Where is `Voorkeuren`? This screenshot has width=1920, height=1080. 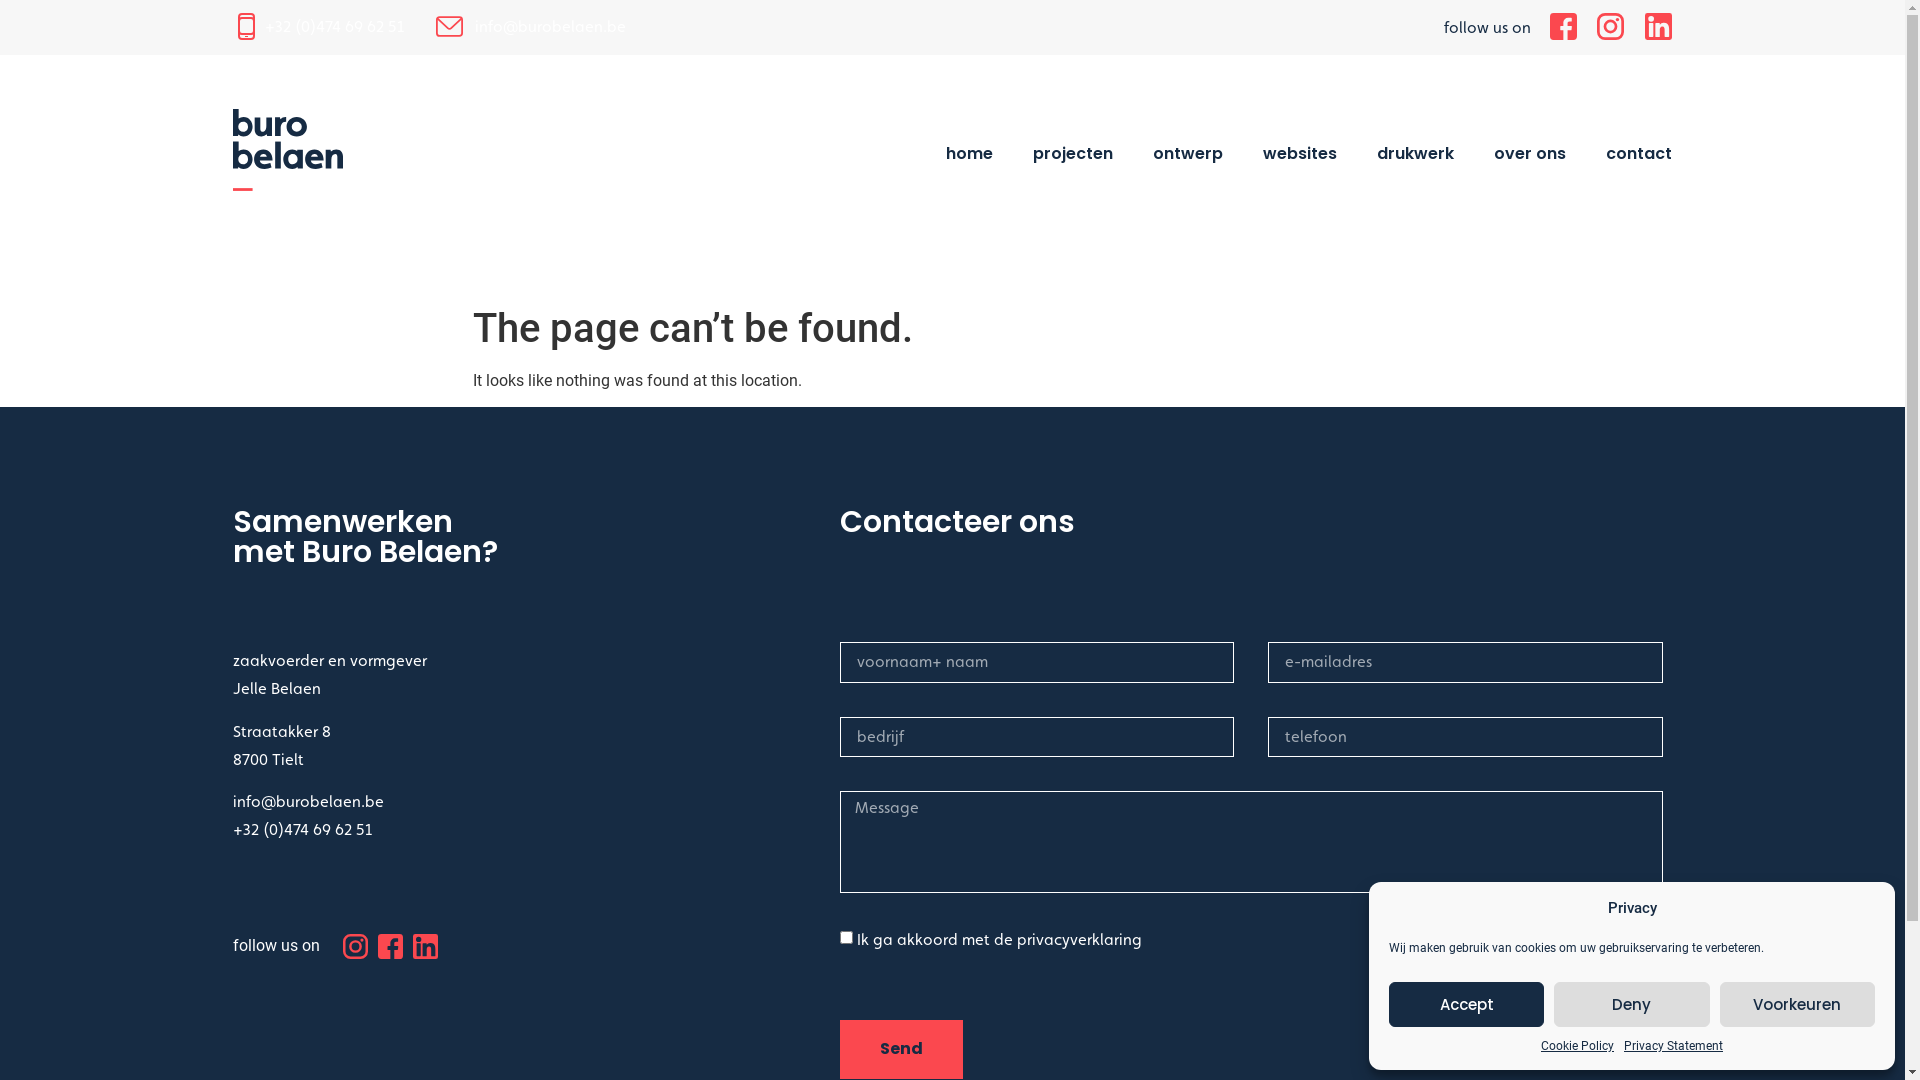 Voorkeuren is located at coordinates (1798, 1004).